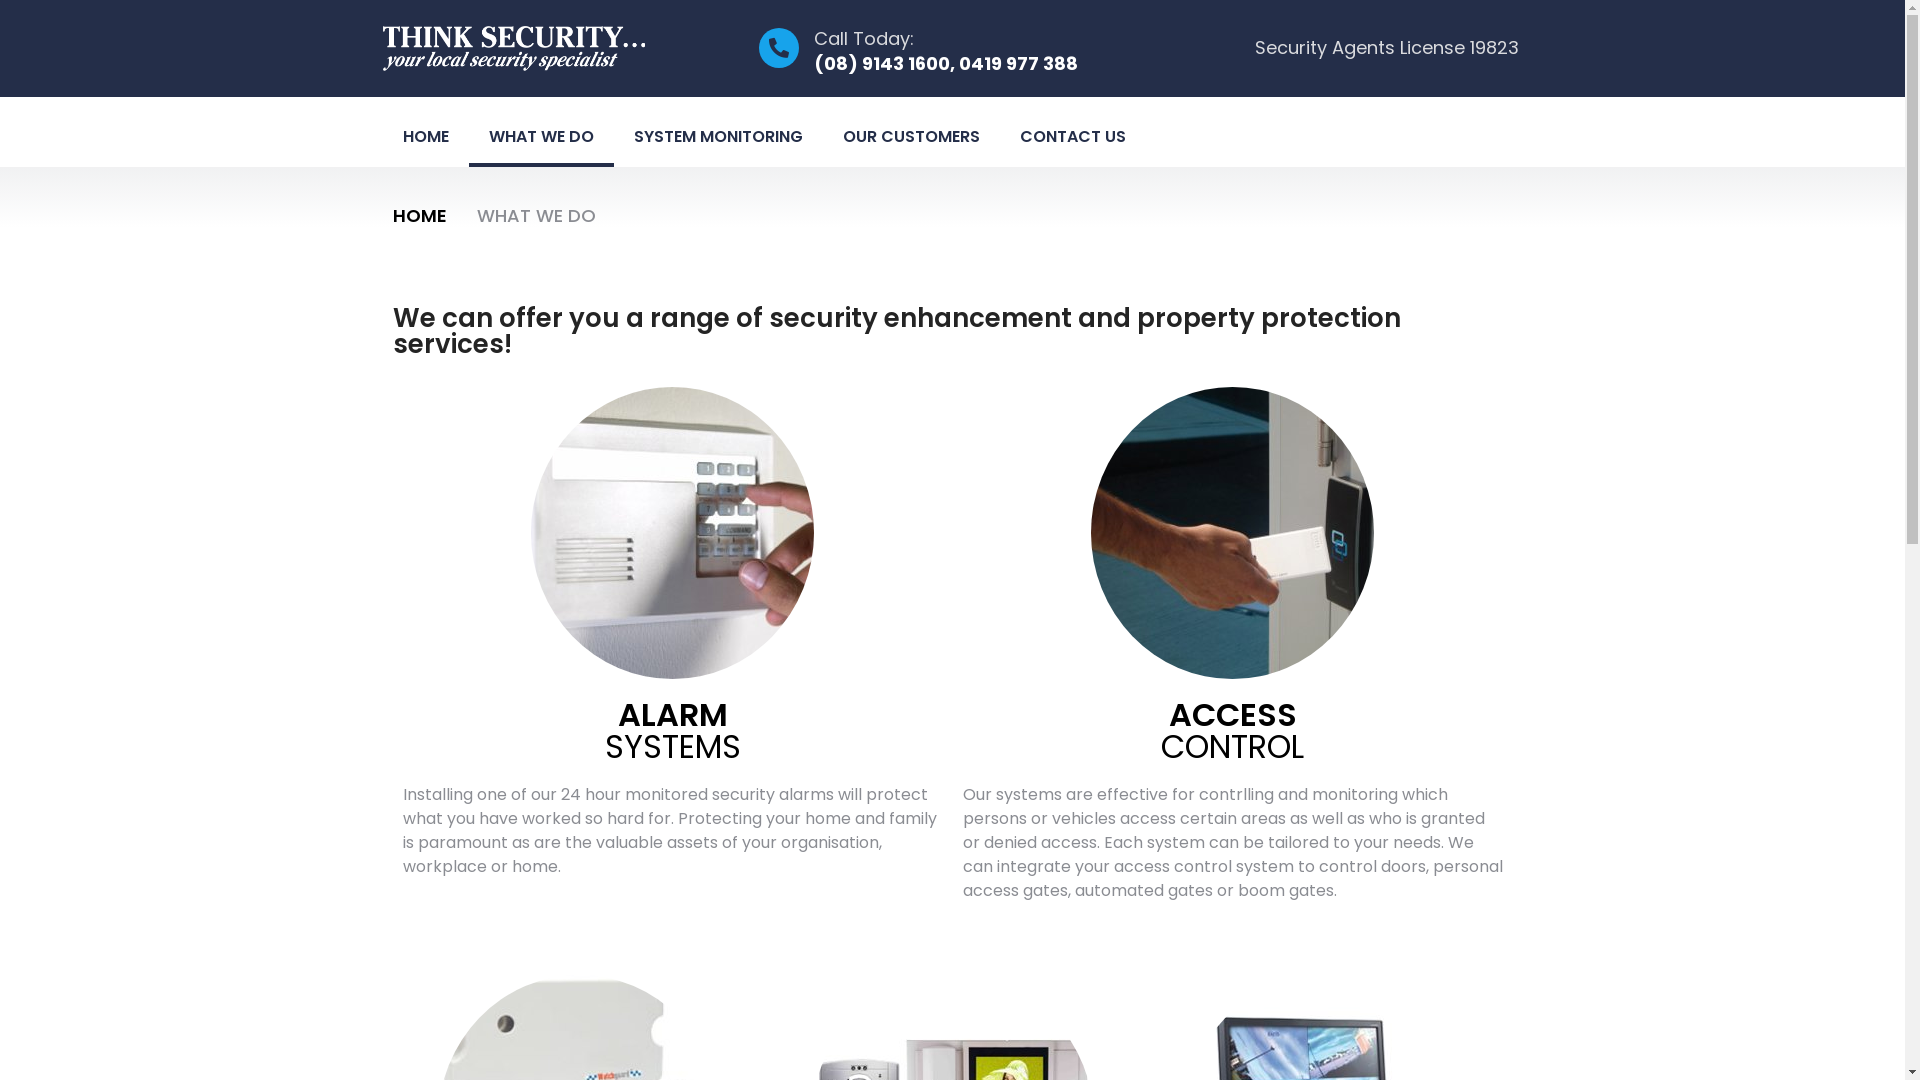 This screenshot has width=1920, height=1080. What do you see at coordinates (882, 64) in the screenshot?
I see `(08) 9143 1600` at bounding box center [882, 64].